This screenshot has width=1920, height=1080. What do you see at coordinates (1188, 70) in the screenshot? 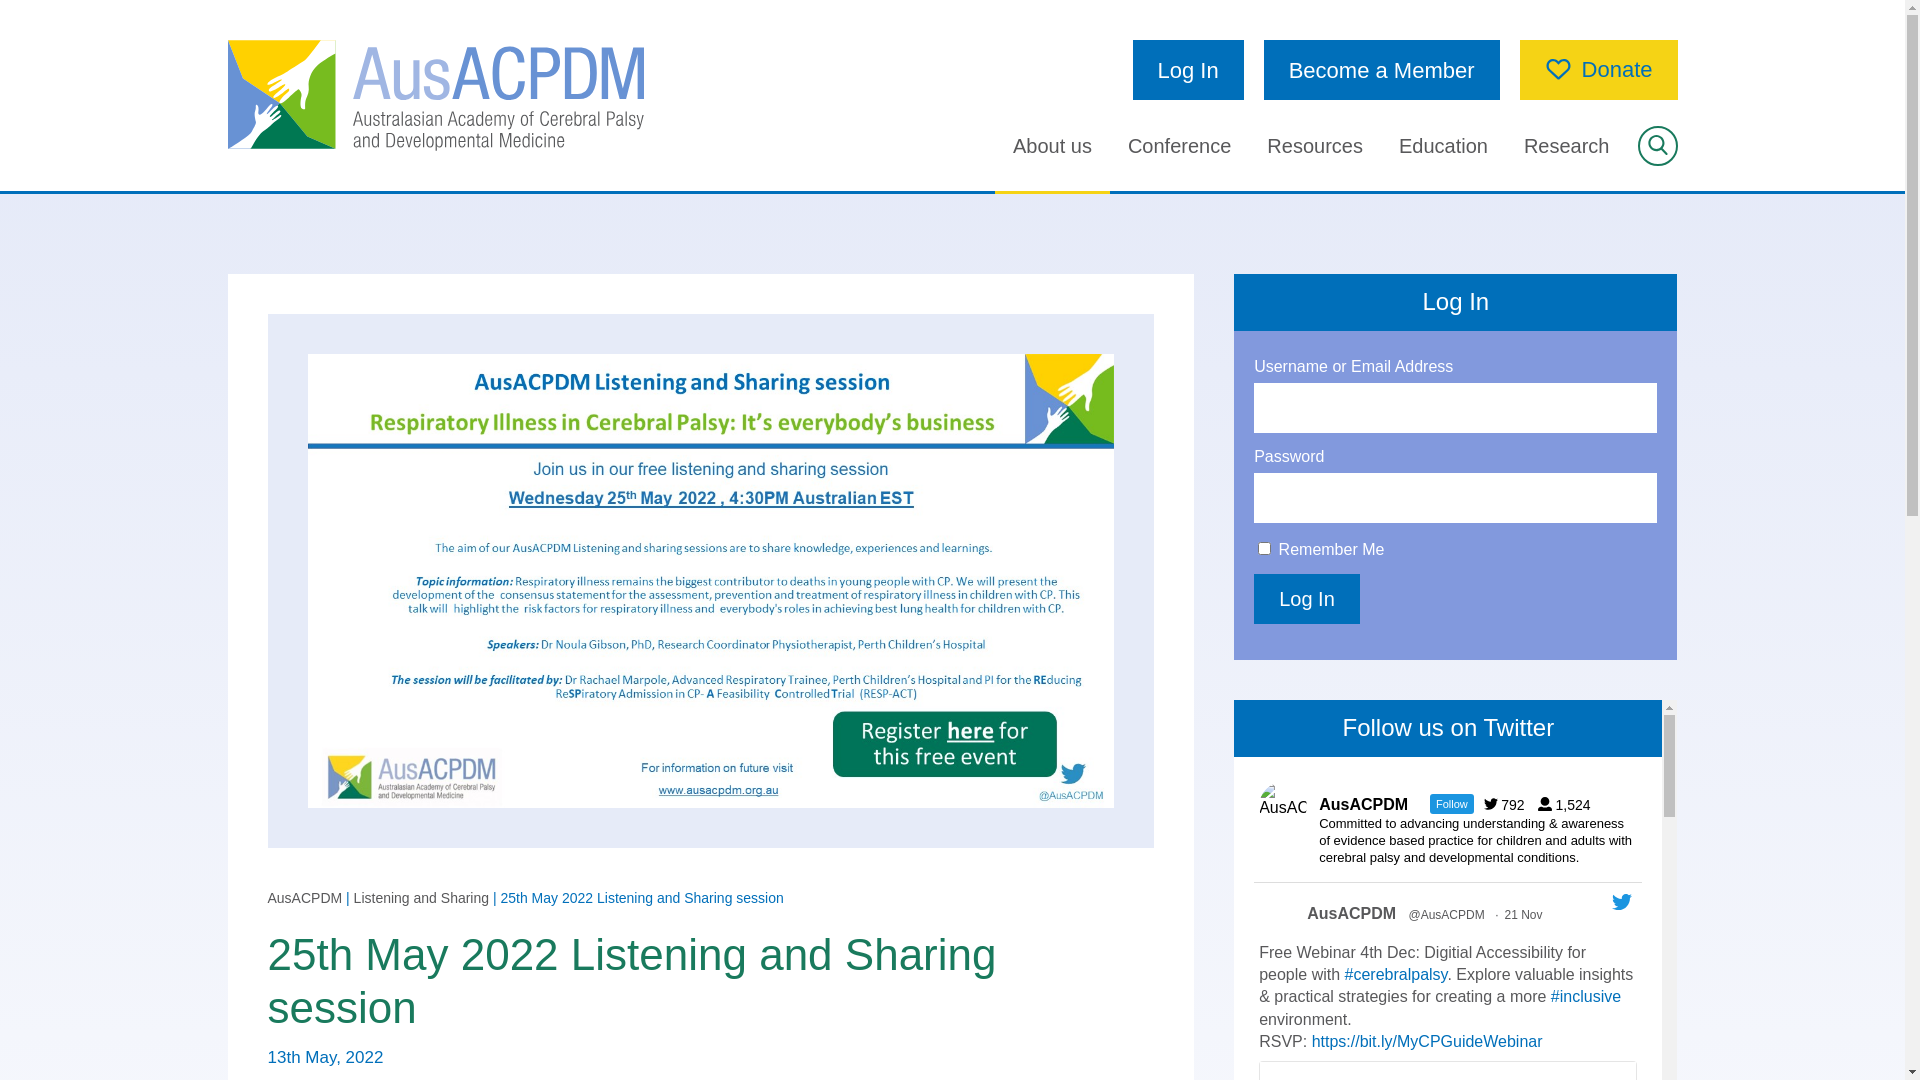
I see `Log In` at bounding box center [1188, 70].